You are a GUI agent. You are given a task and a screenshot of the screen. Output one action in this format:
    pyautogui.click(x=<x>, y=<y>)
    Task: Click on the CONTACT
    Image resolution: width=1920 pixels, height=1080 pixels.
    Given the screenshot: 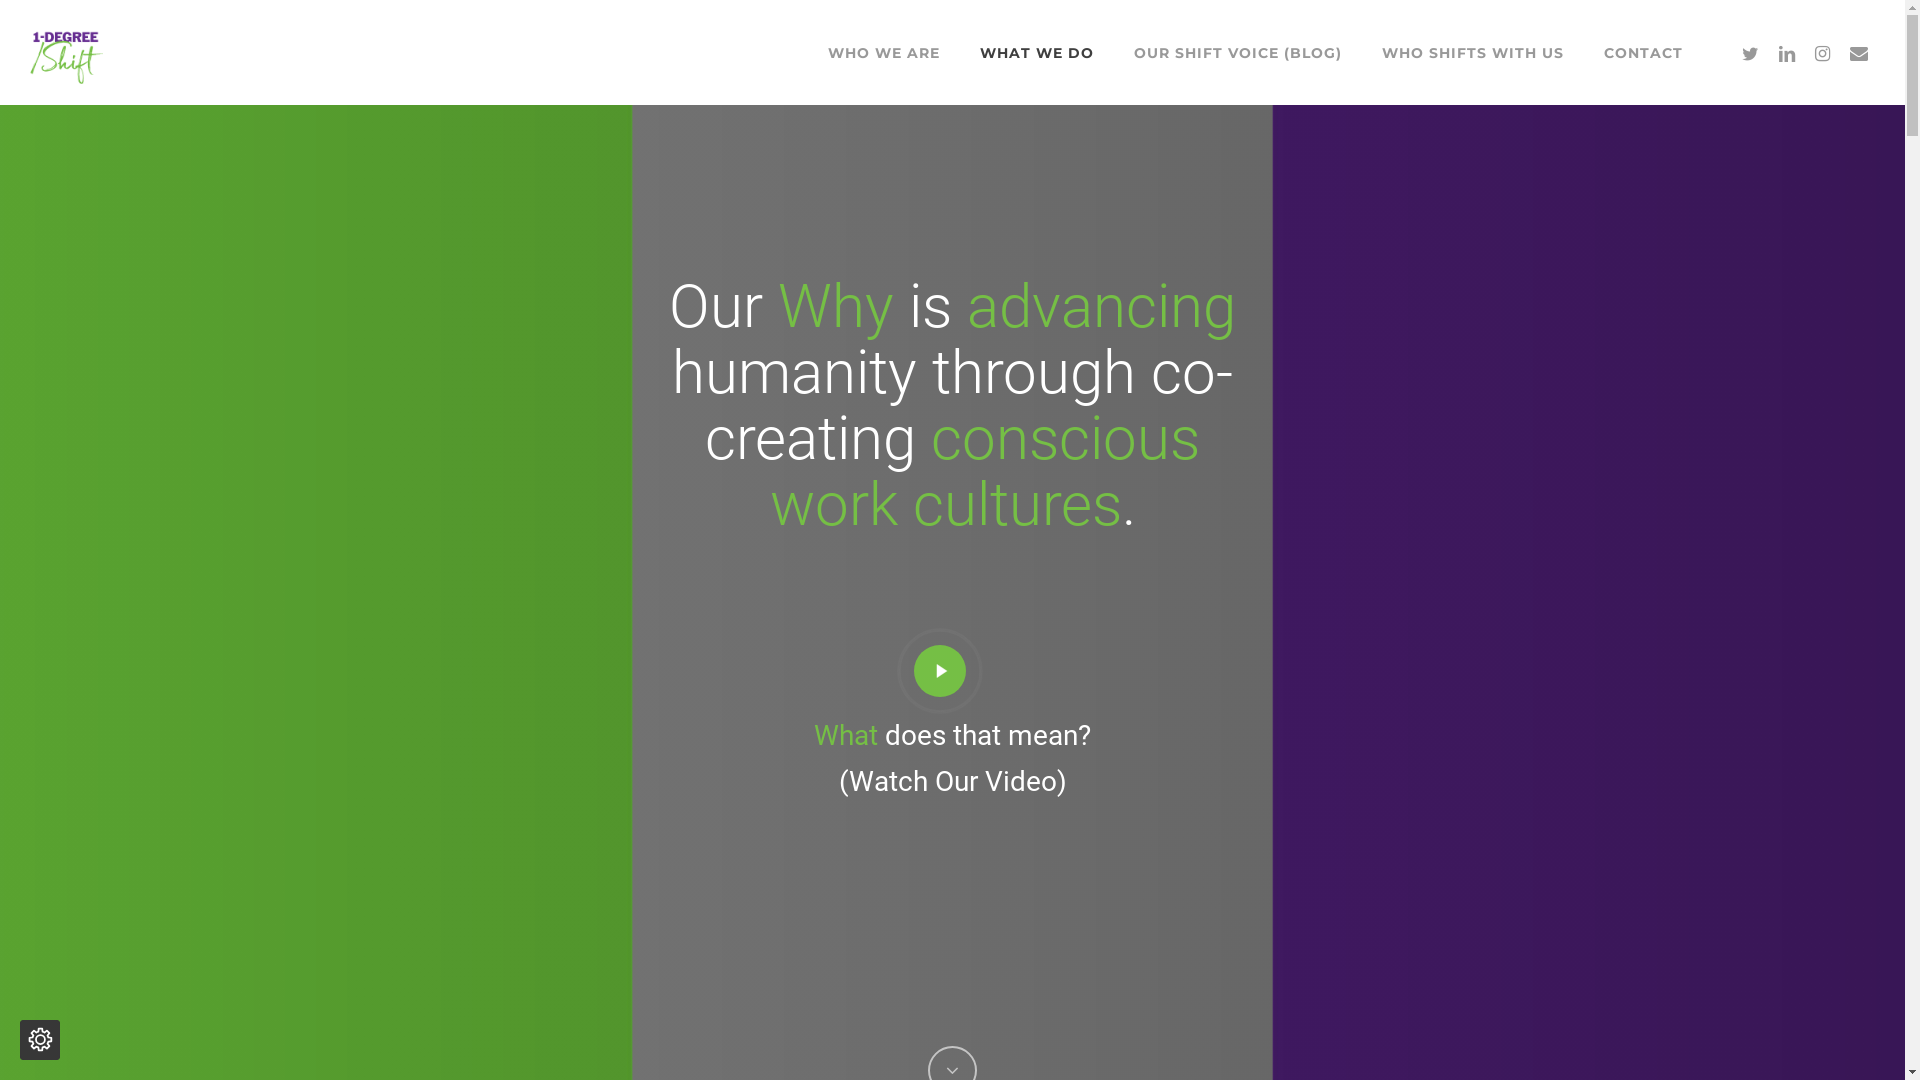 What is the action you would take?
    pyautogui.click(x=1644, y=52)
    